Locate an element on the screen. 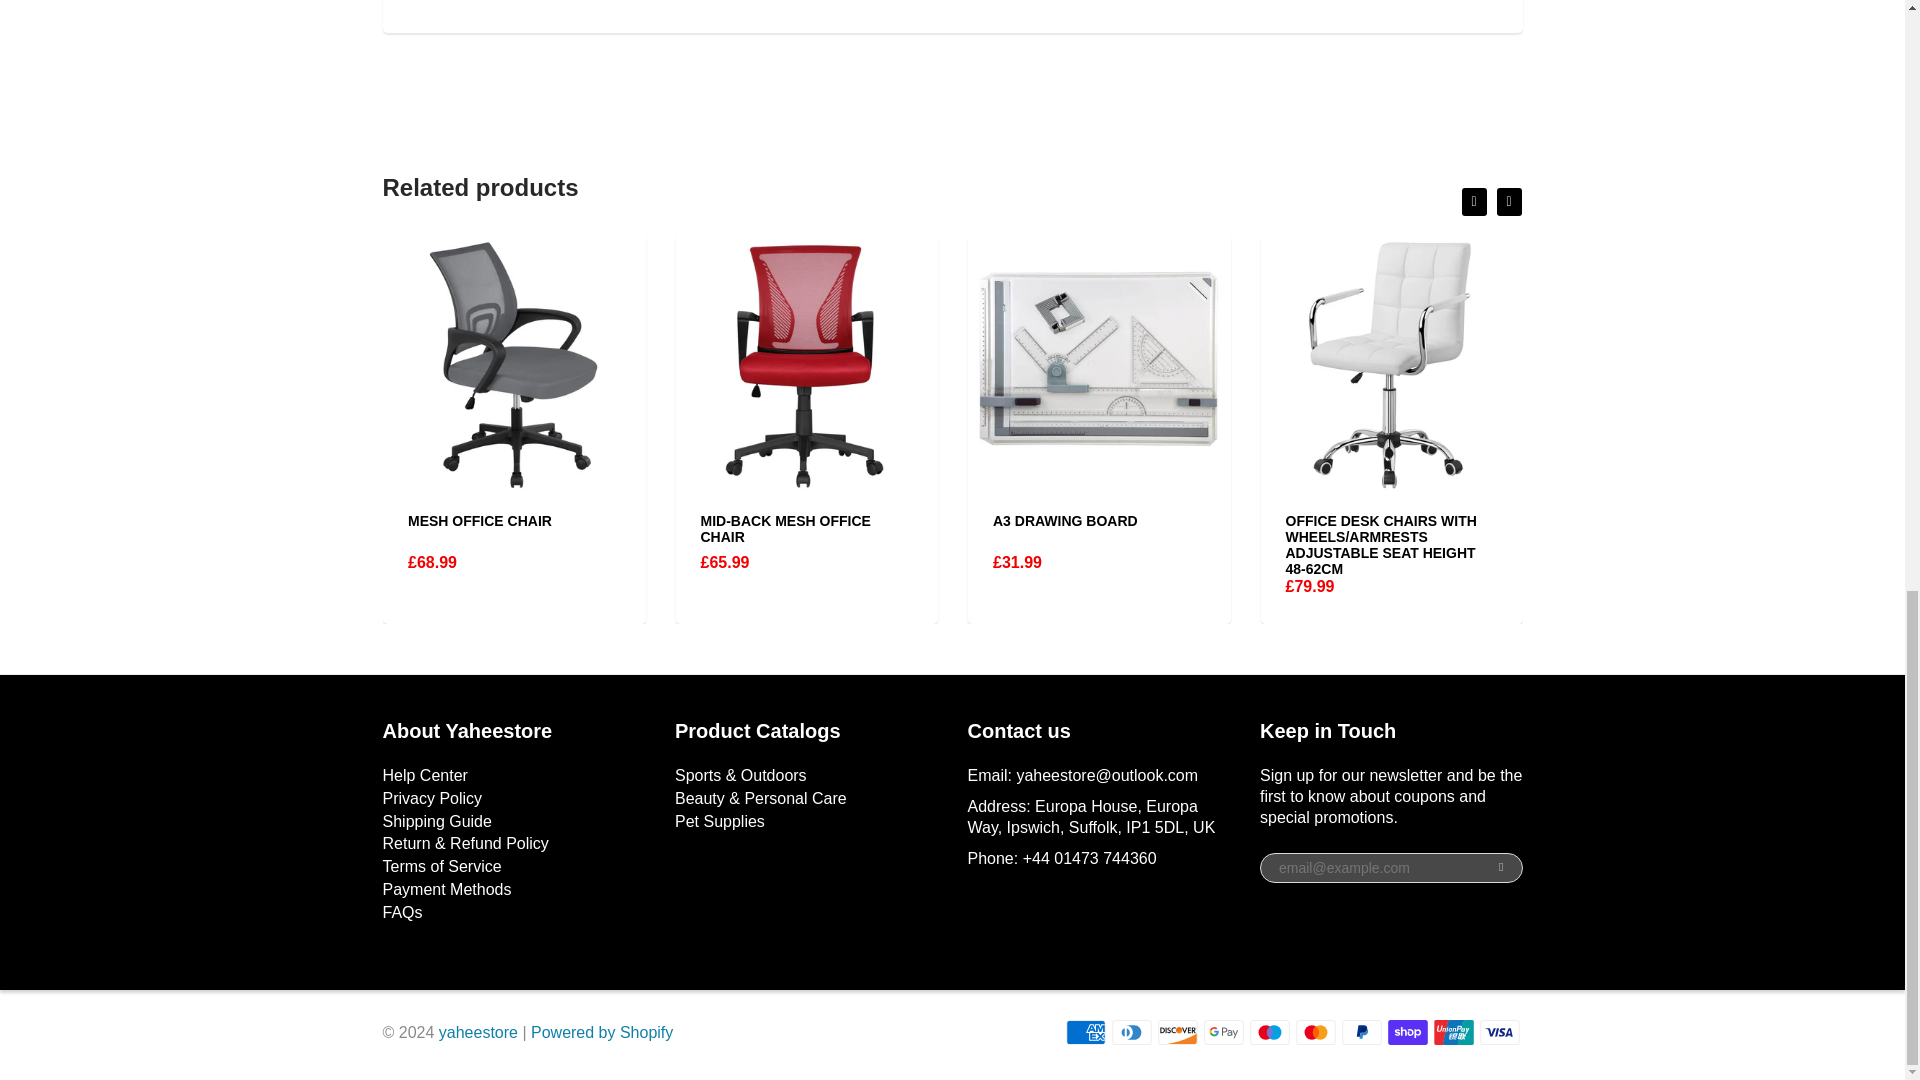 The image size is (1920, 1080). PayPal is located at coordinates (1362, 1032).